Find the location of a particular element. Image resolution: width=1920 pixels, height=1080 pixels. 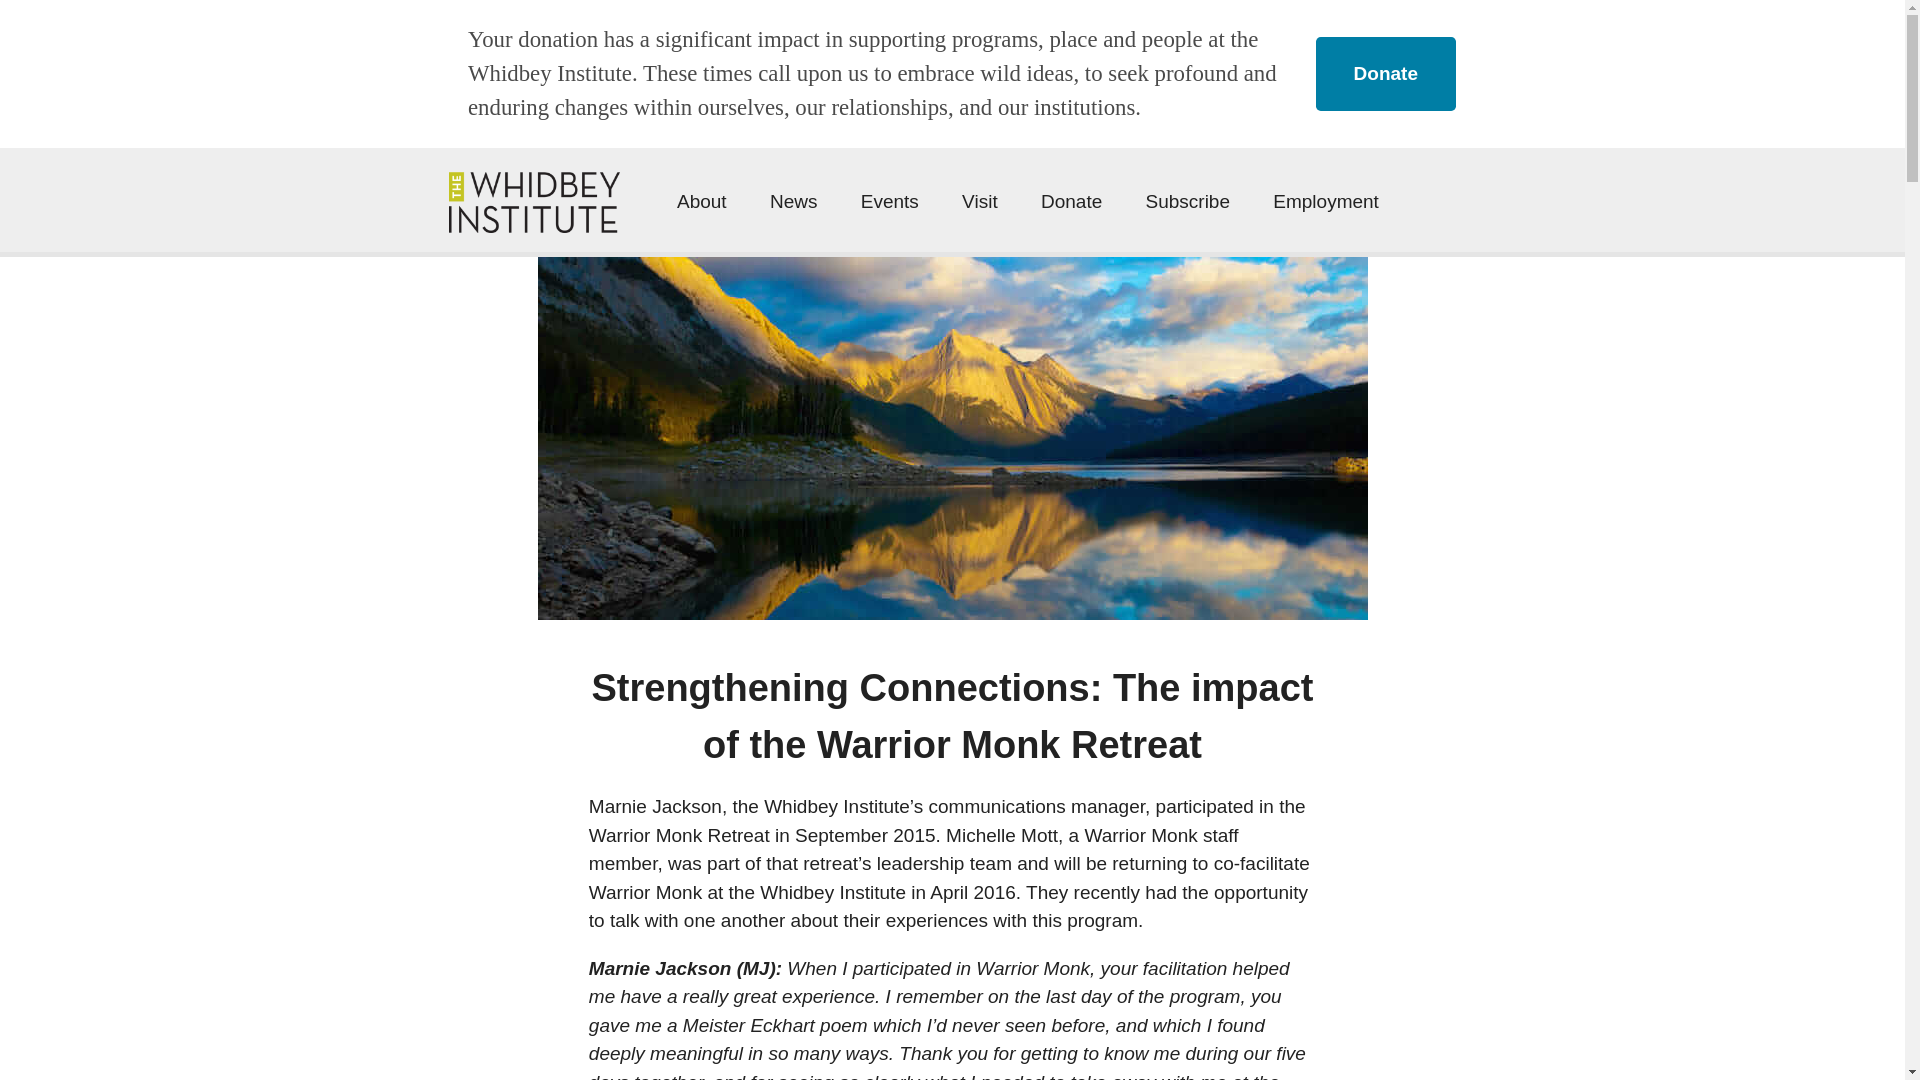

Donate is located at coordinates (1071, 202).